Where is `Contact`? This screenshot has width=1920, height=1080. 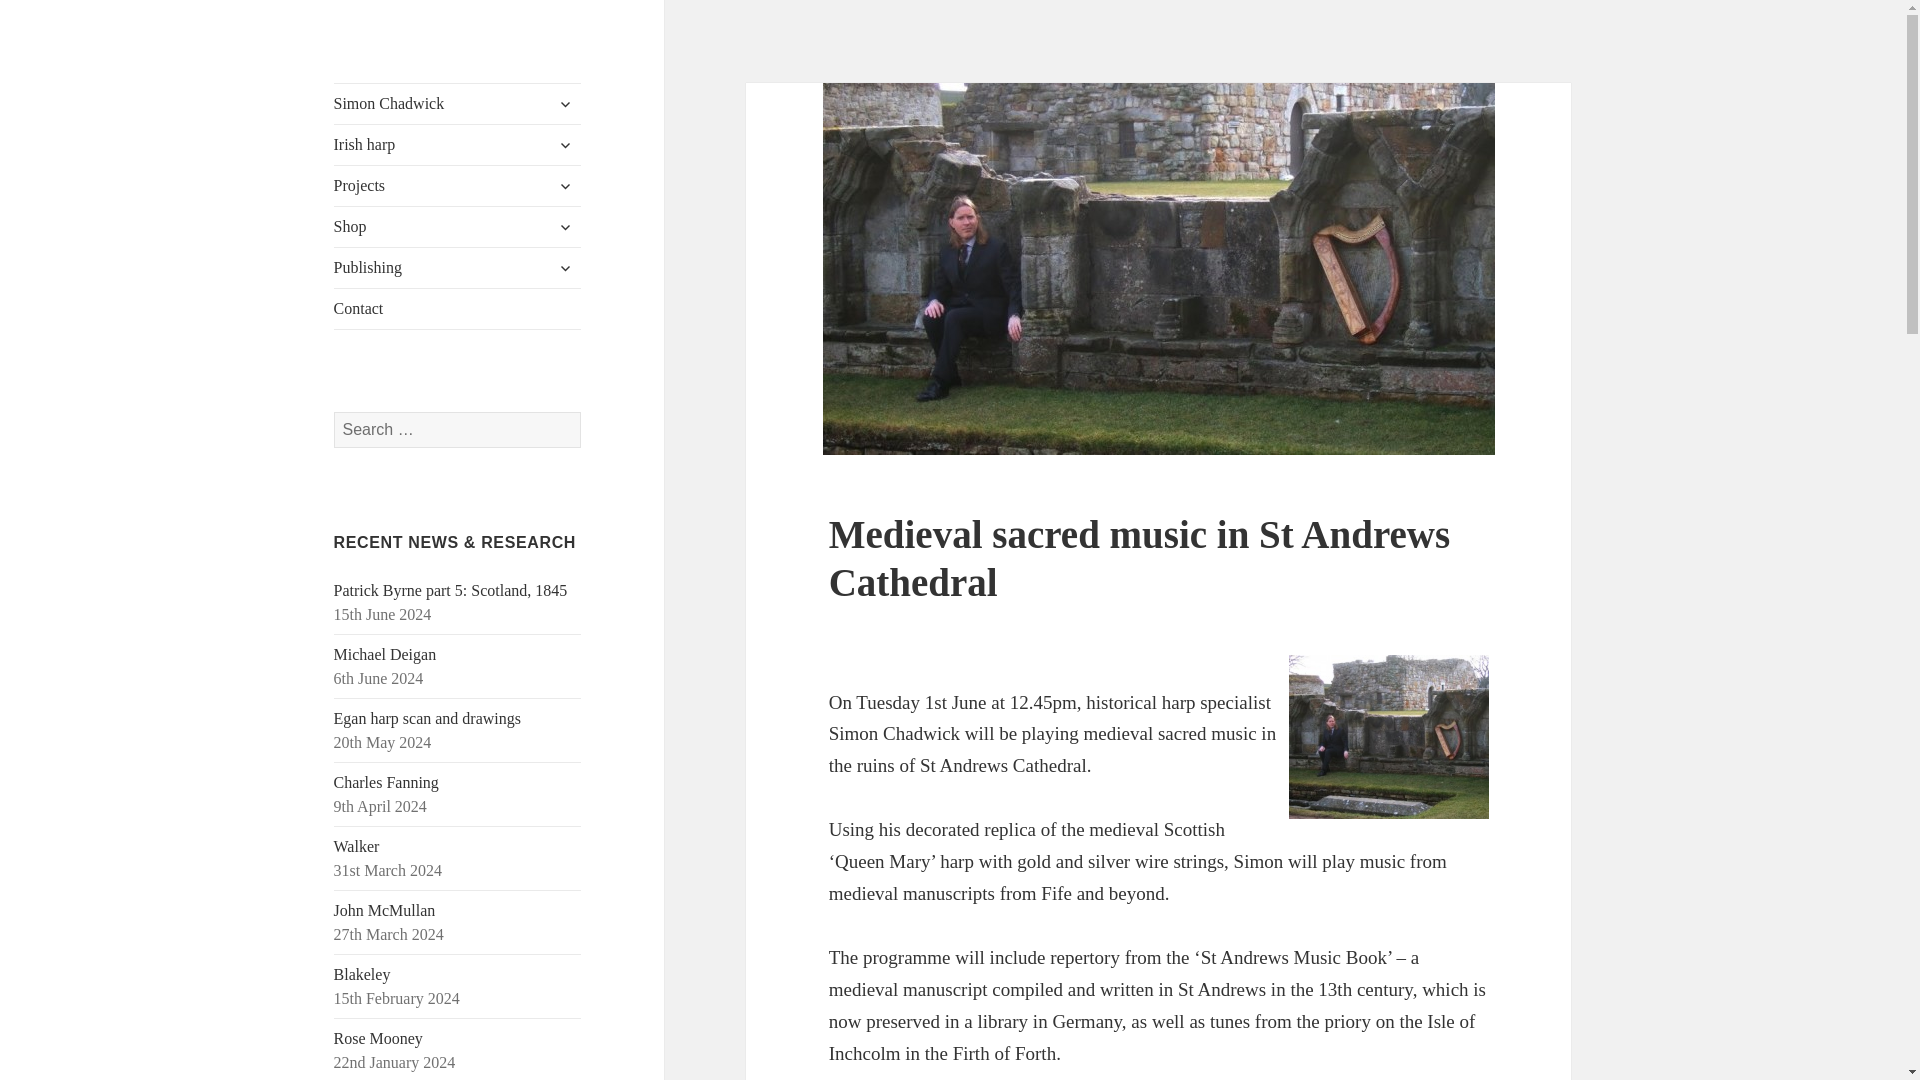
Contact is located at coordinates (458, 309).